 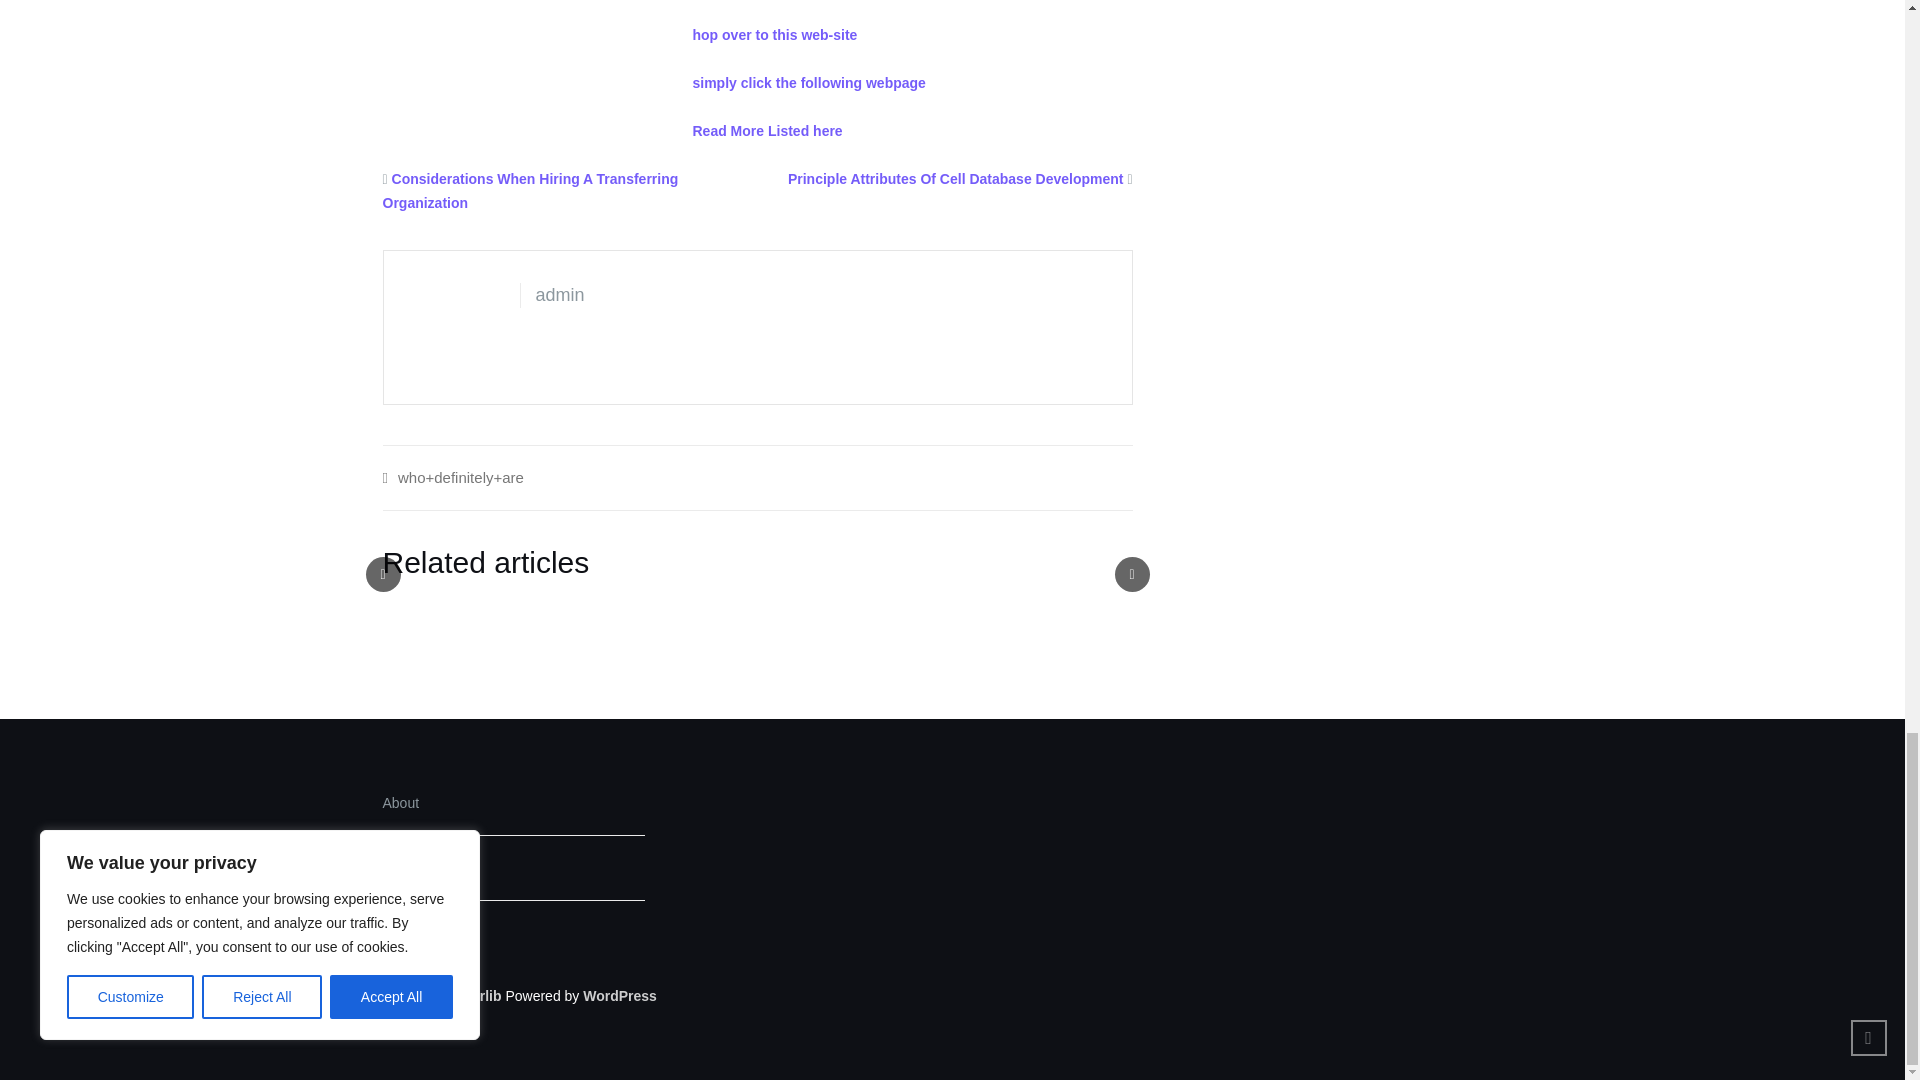 I want to click on hop over to this web-site, so click(x=774, y=35).